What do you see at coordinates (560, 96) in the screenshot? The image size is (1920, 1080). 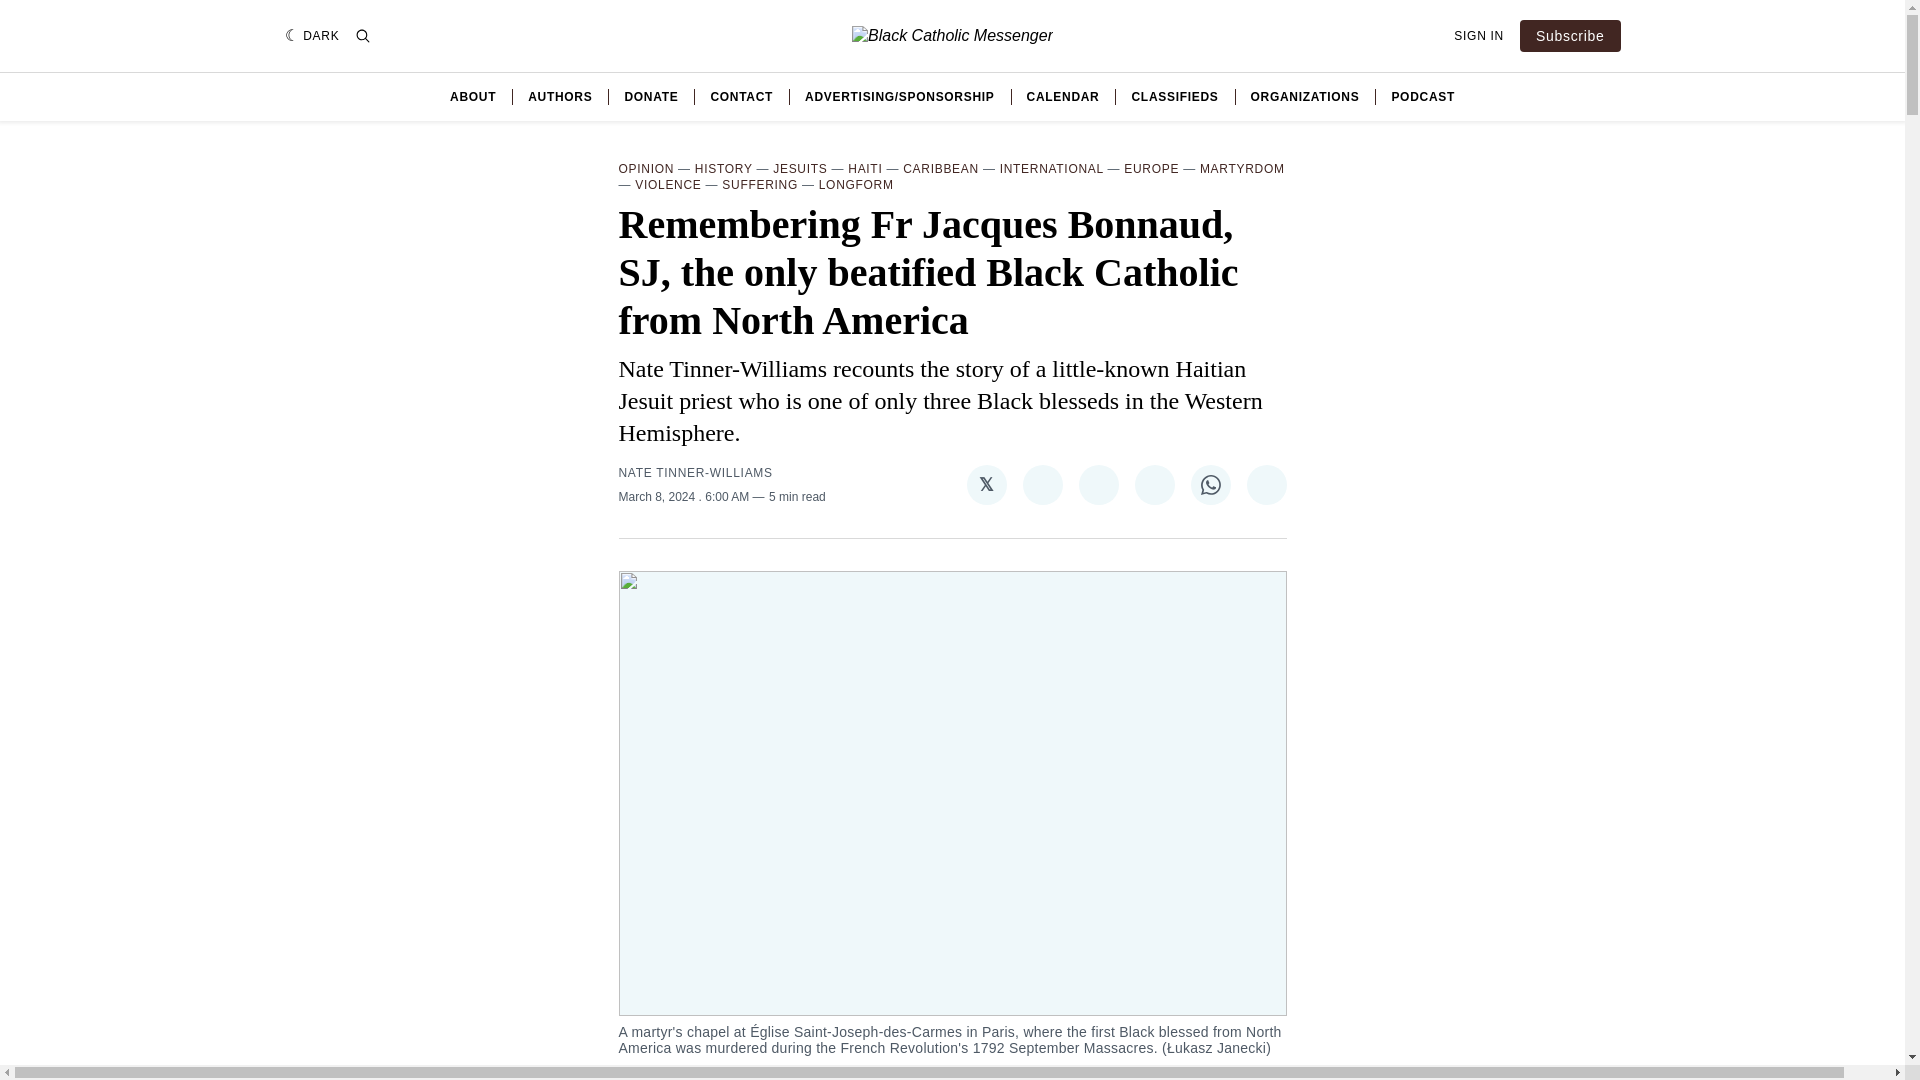 I see `AUTHORS` at bounding box center [560, 96].